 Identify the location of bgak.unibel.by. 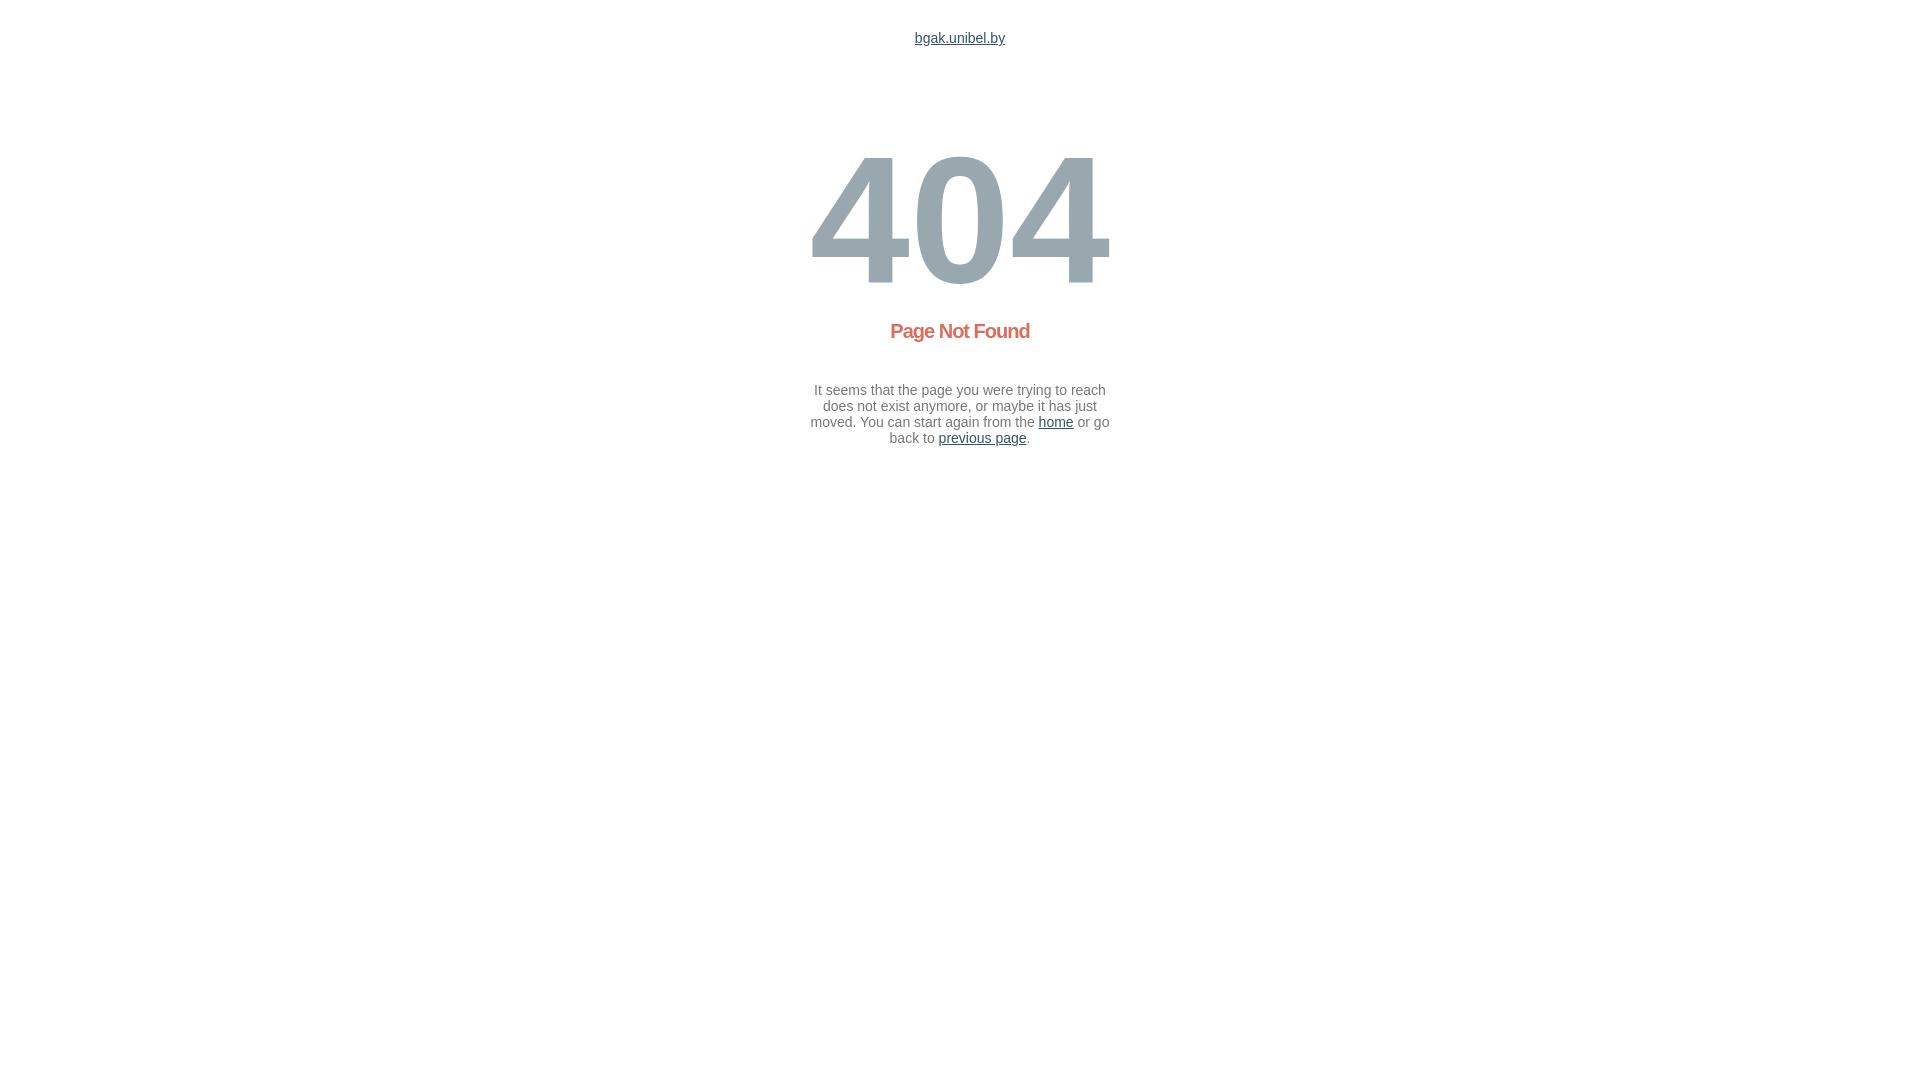
(960, 38).